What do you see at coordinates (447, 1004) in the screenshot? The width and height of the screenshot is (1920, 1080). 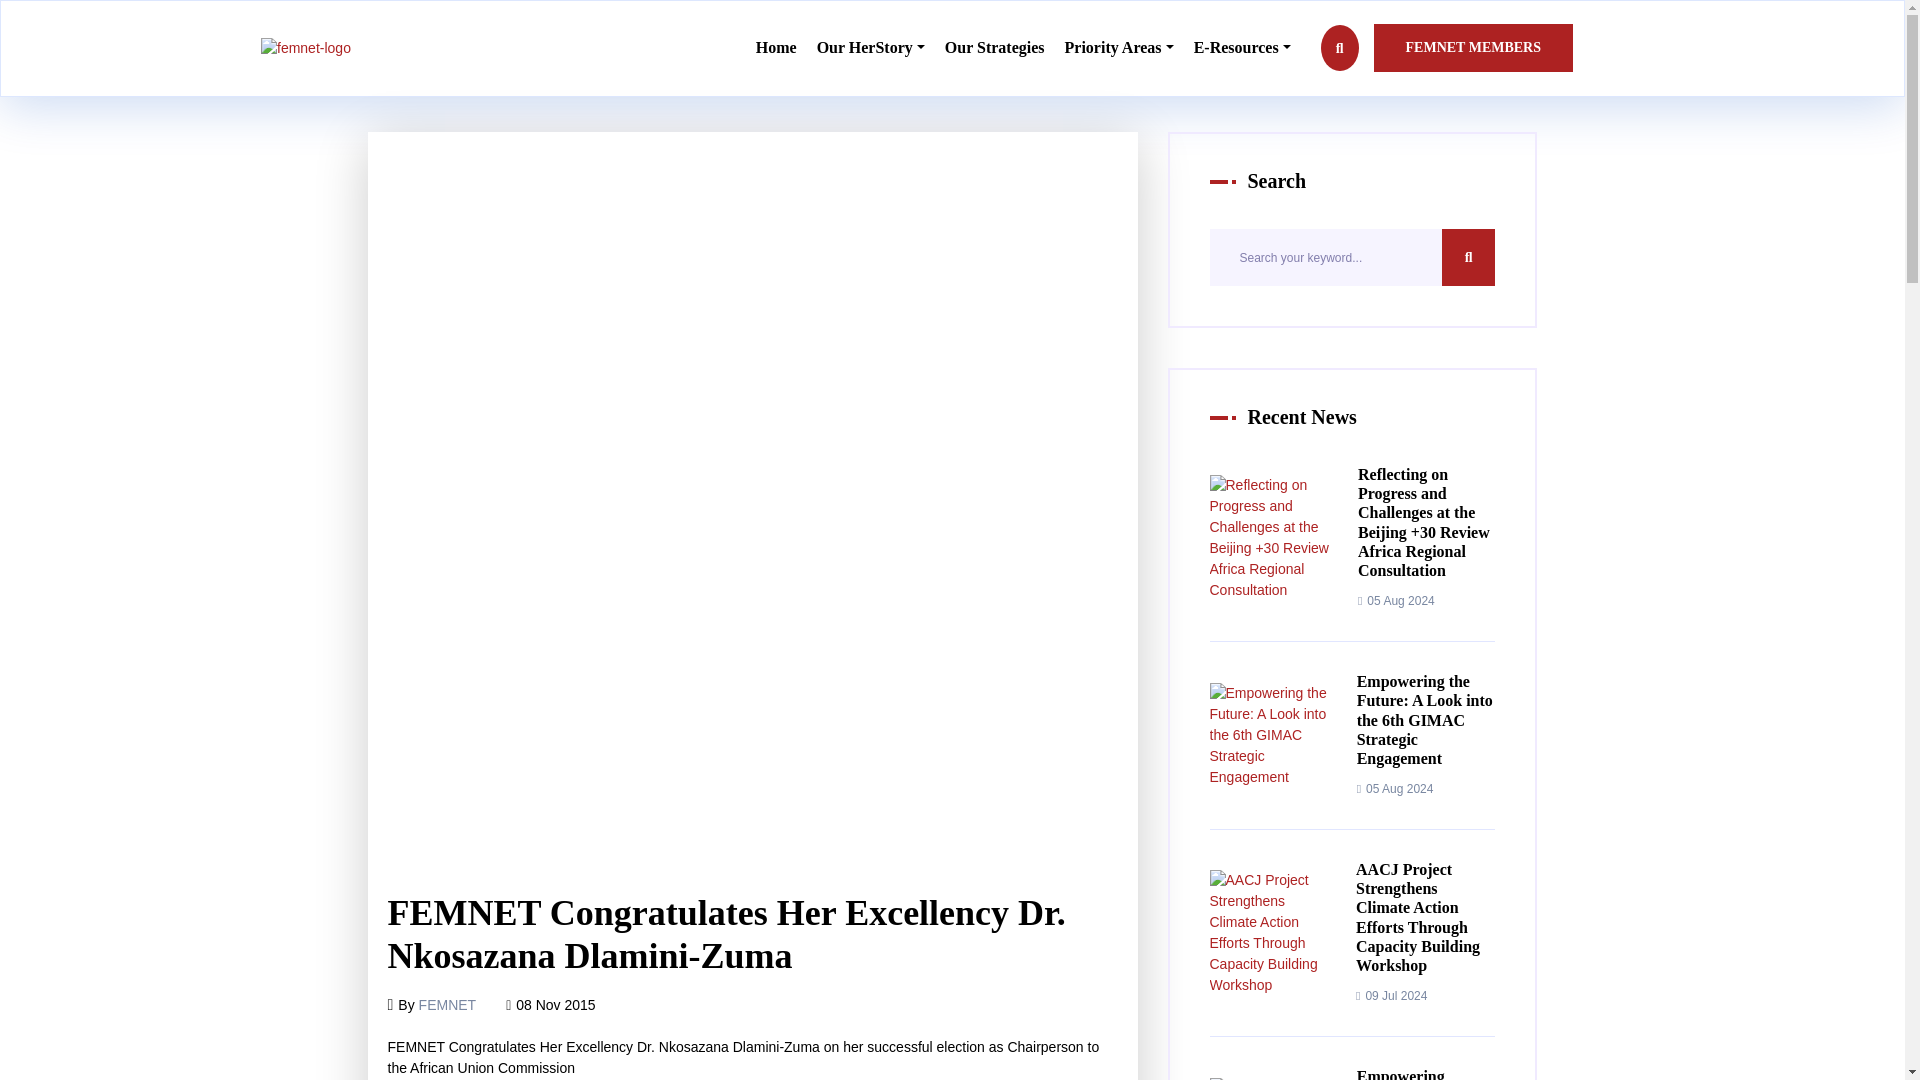 I see `FEMNET` at bounding box center [447, 1004].